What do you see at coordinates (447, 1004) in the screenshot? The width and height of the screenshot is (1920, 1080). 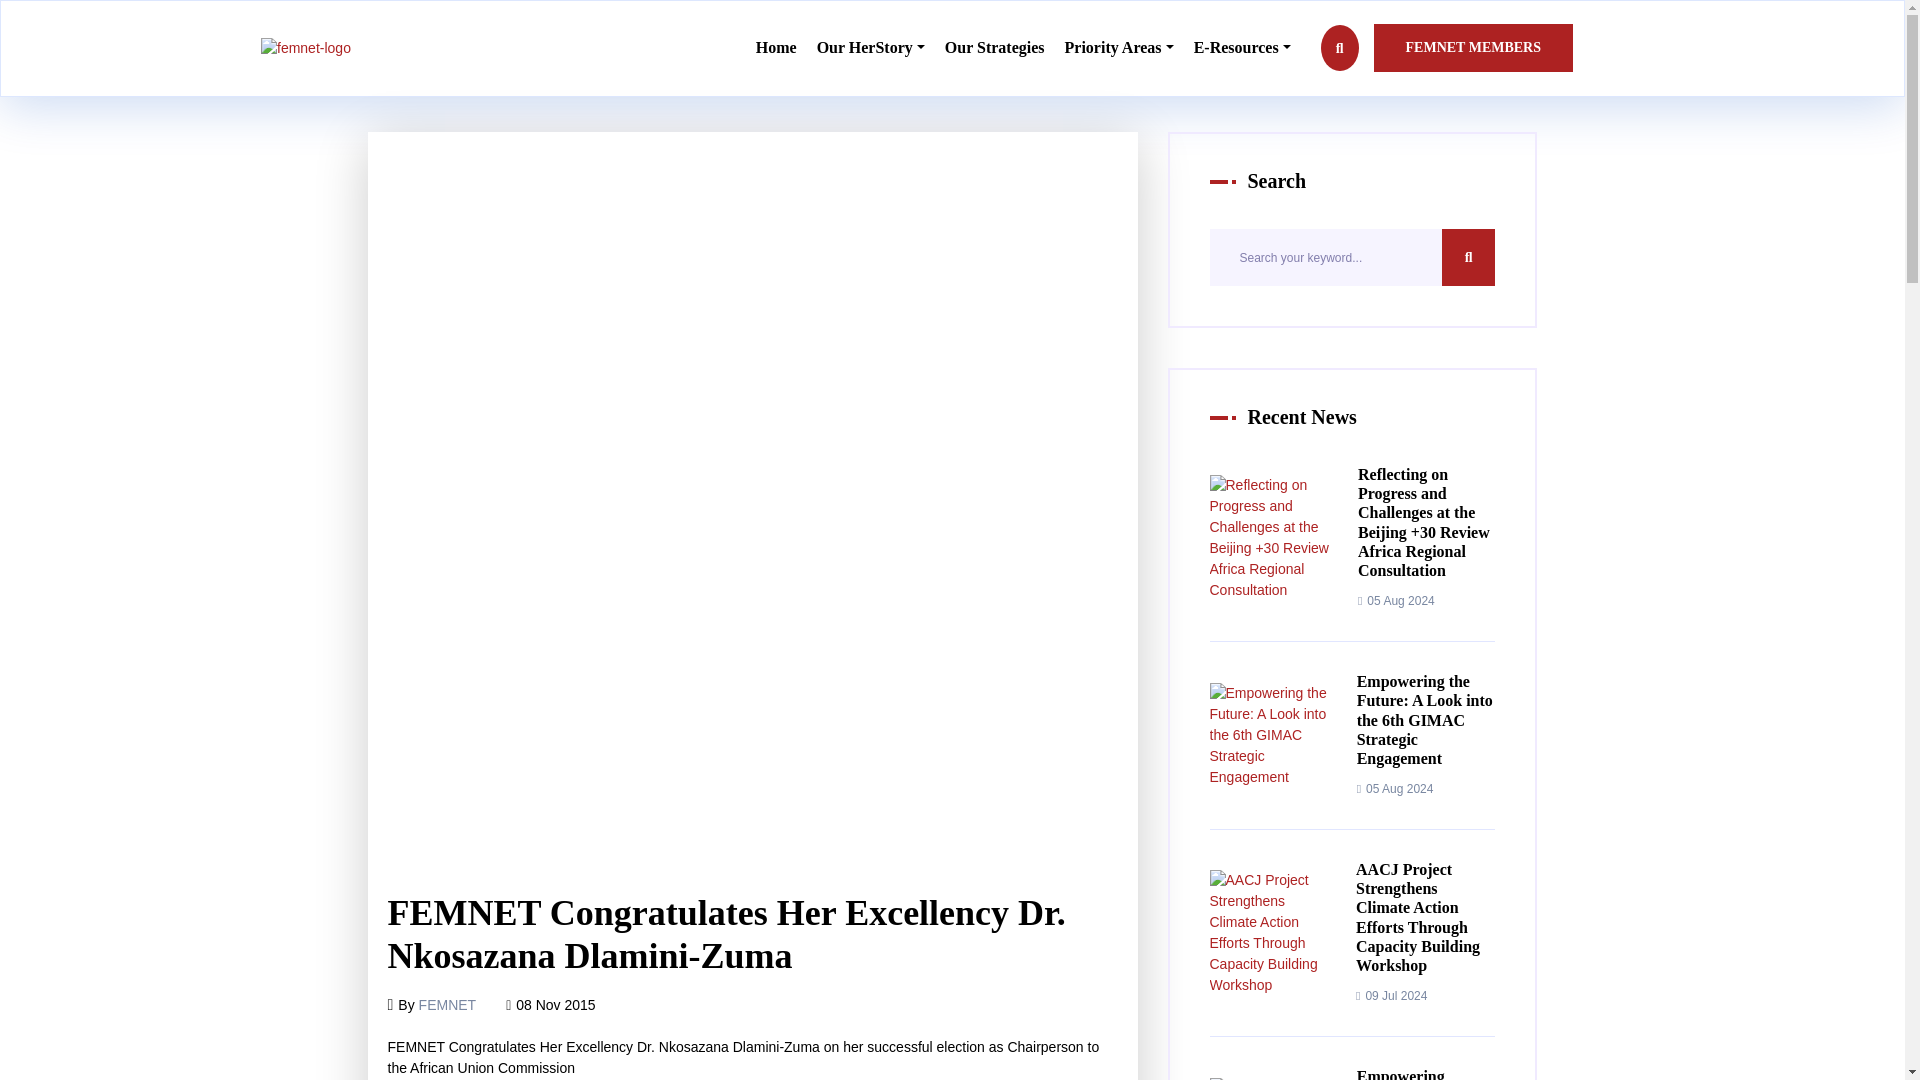 I see `FEMNET` at bounding box center [447, 1004].